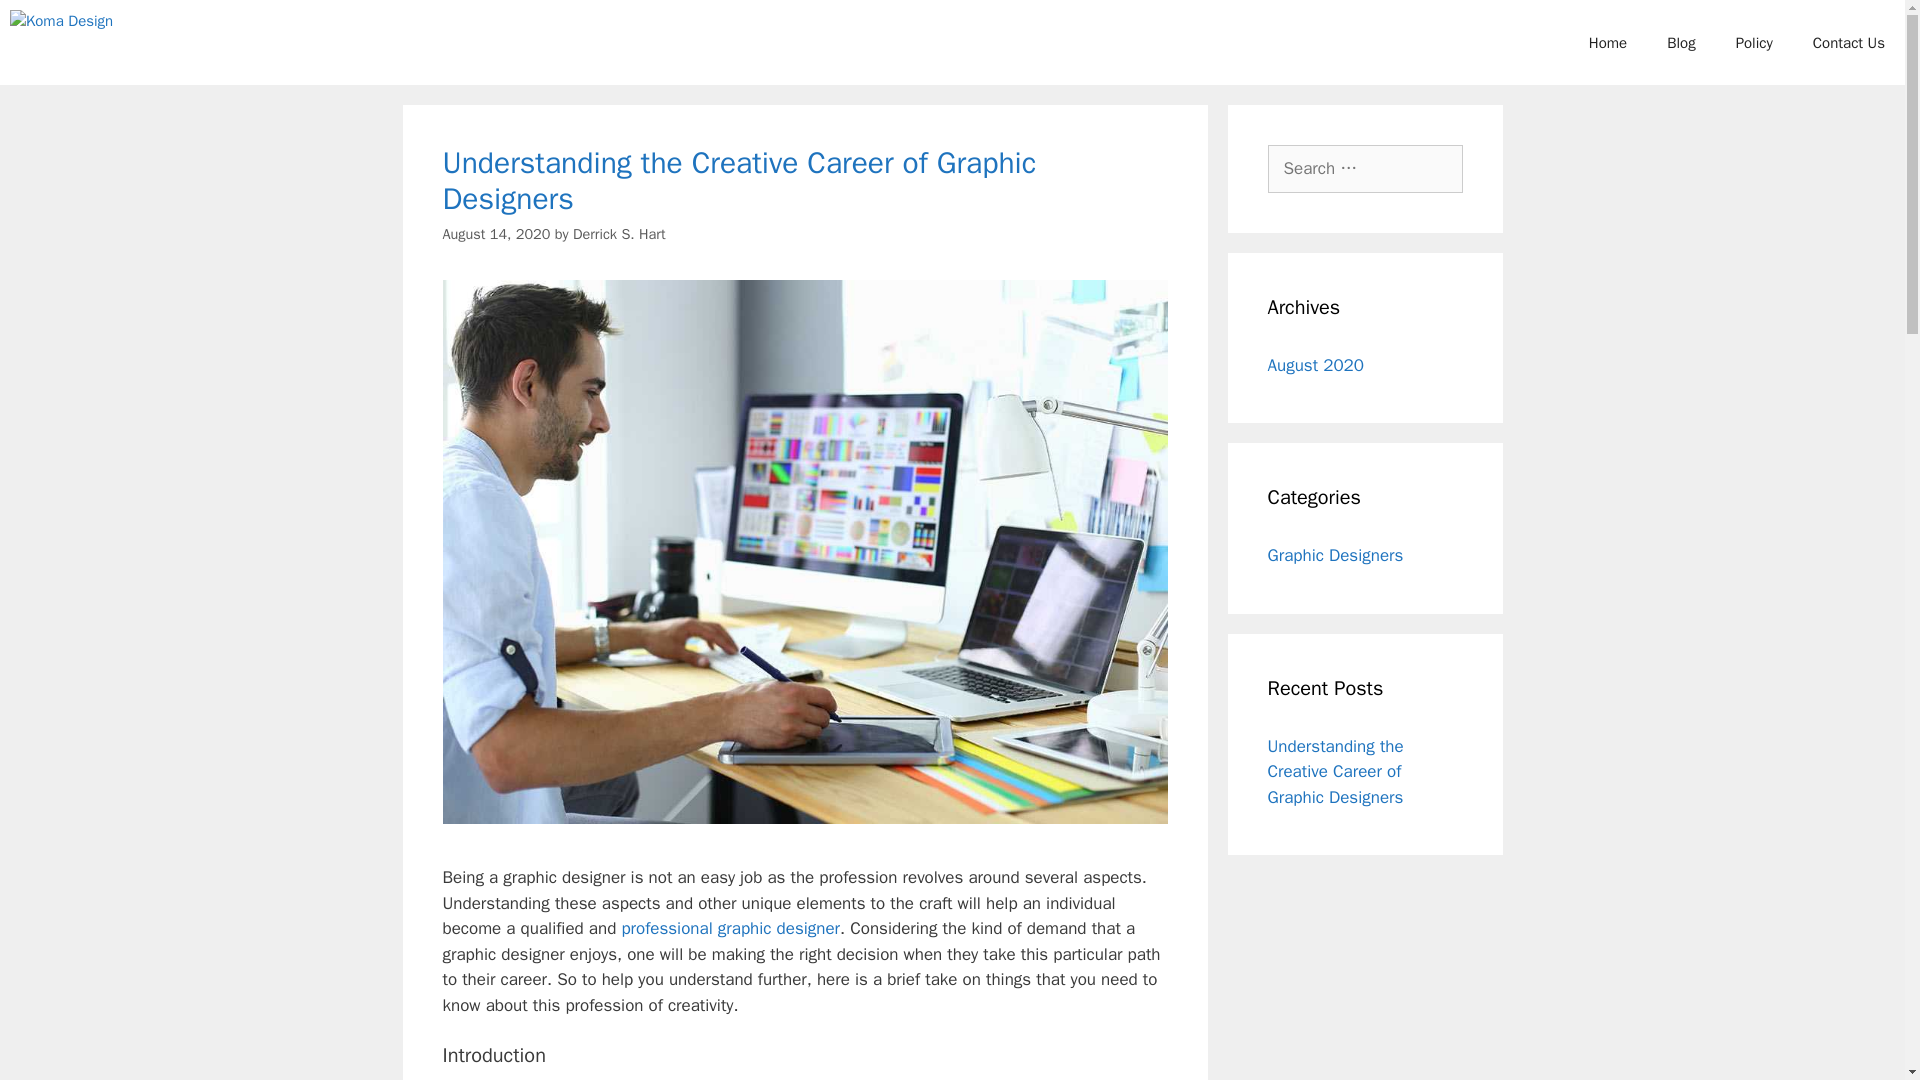 The width and height of the screenshot is (1920, 1080). What do you see at coordinates (495, 234) in the screenshot?
I see `10:49 am` at bounding box center [495, 234].